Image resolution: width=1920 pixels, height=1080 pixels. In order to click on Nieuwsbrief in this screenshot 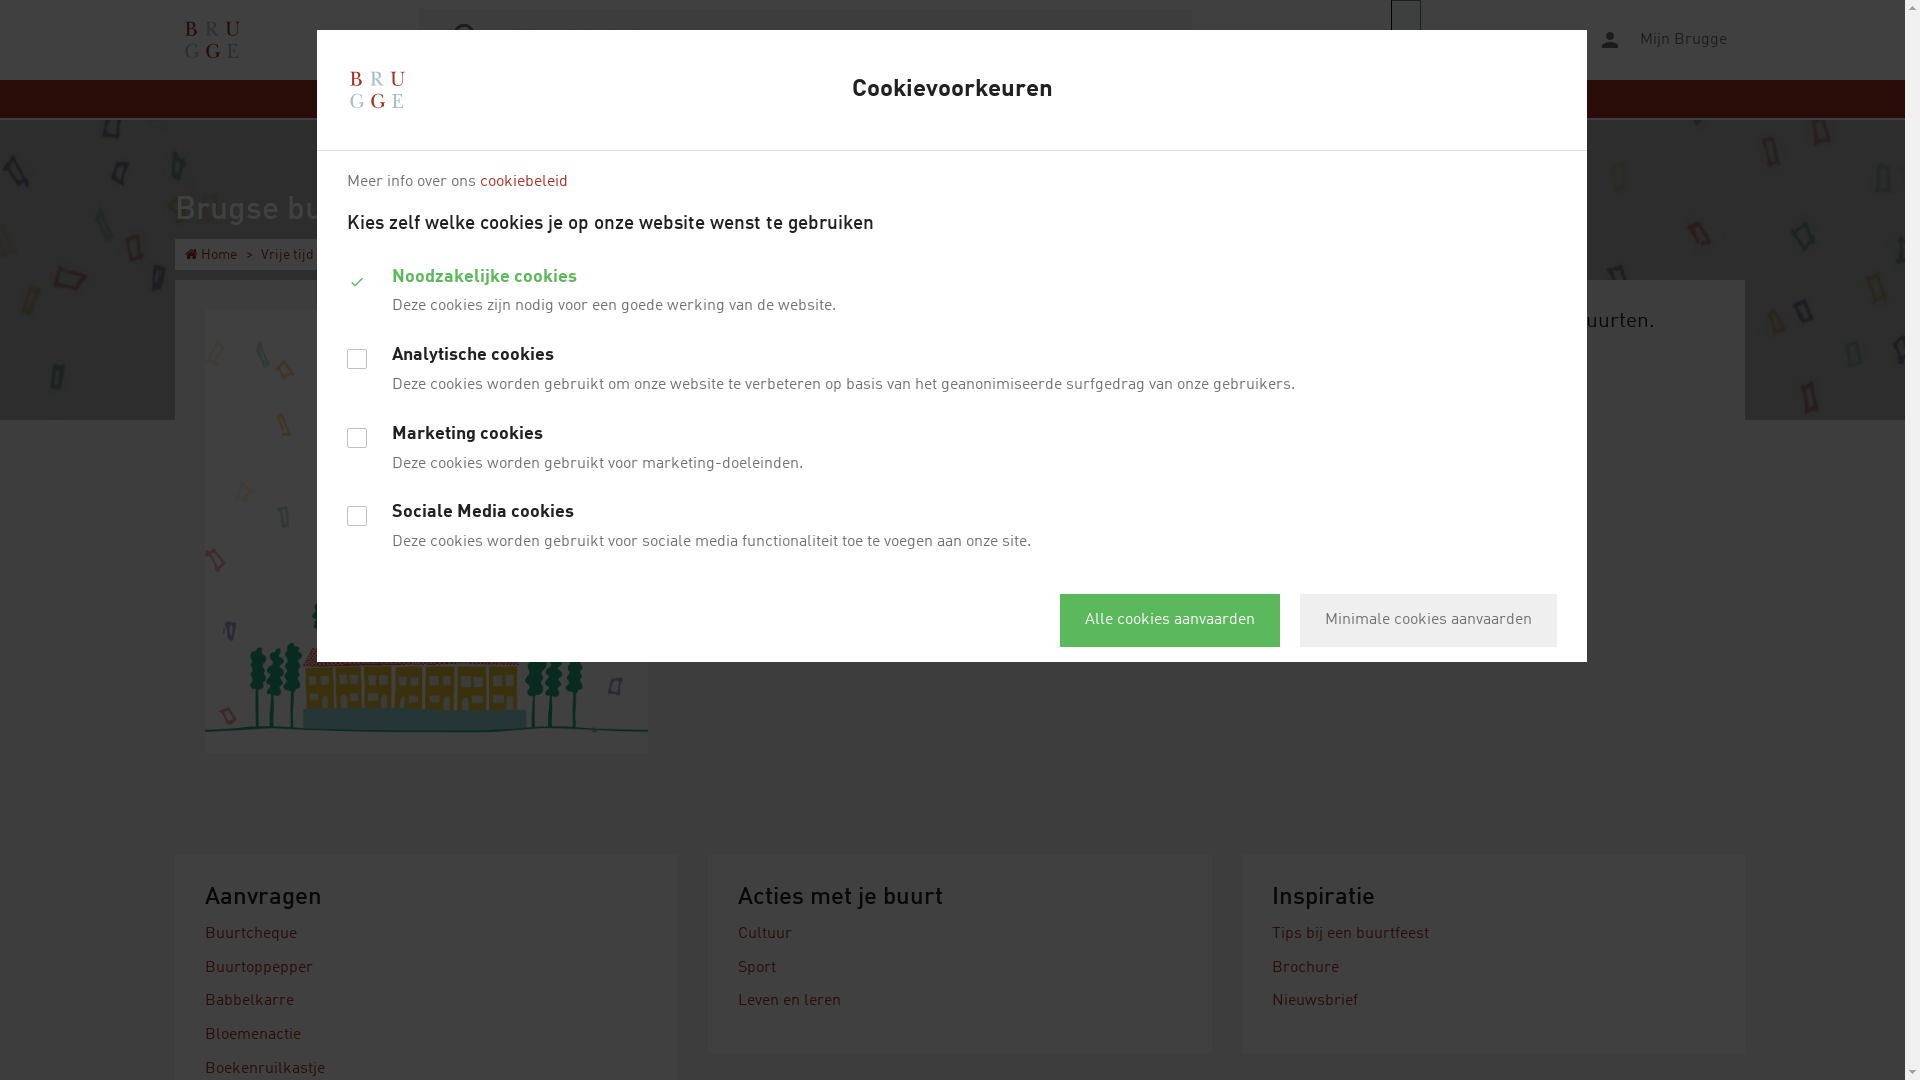, I will do `click(1315, 1001)`.